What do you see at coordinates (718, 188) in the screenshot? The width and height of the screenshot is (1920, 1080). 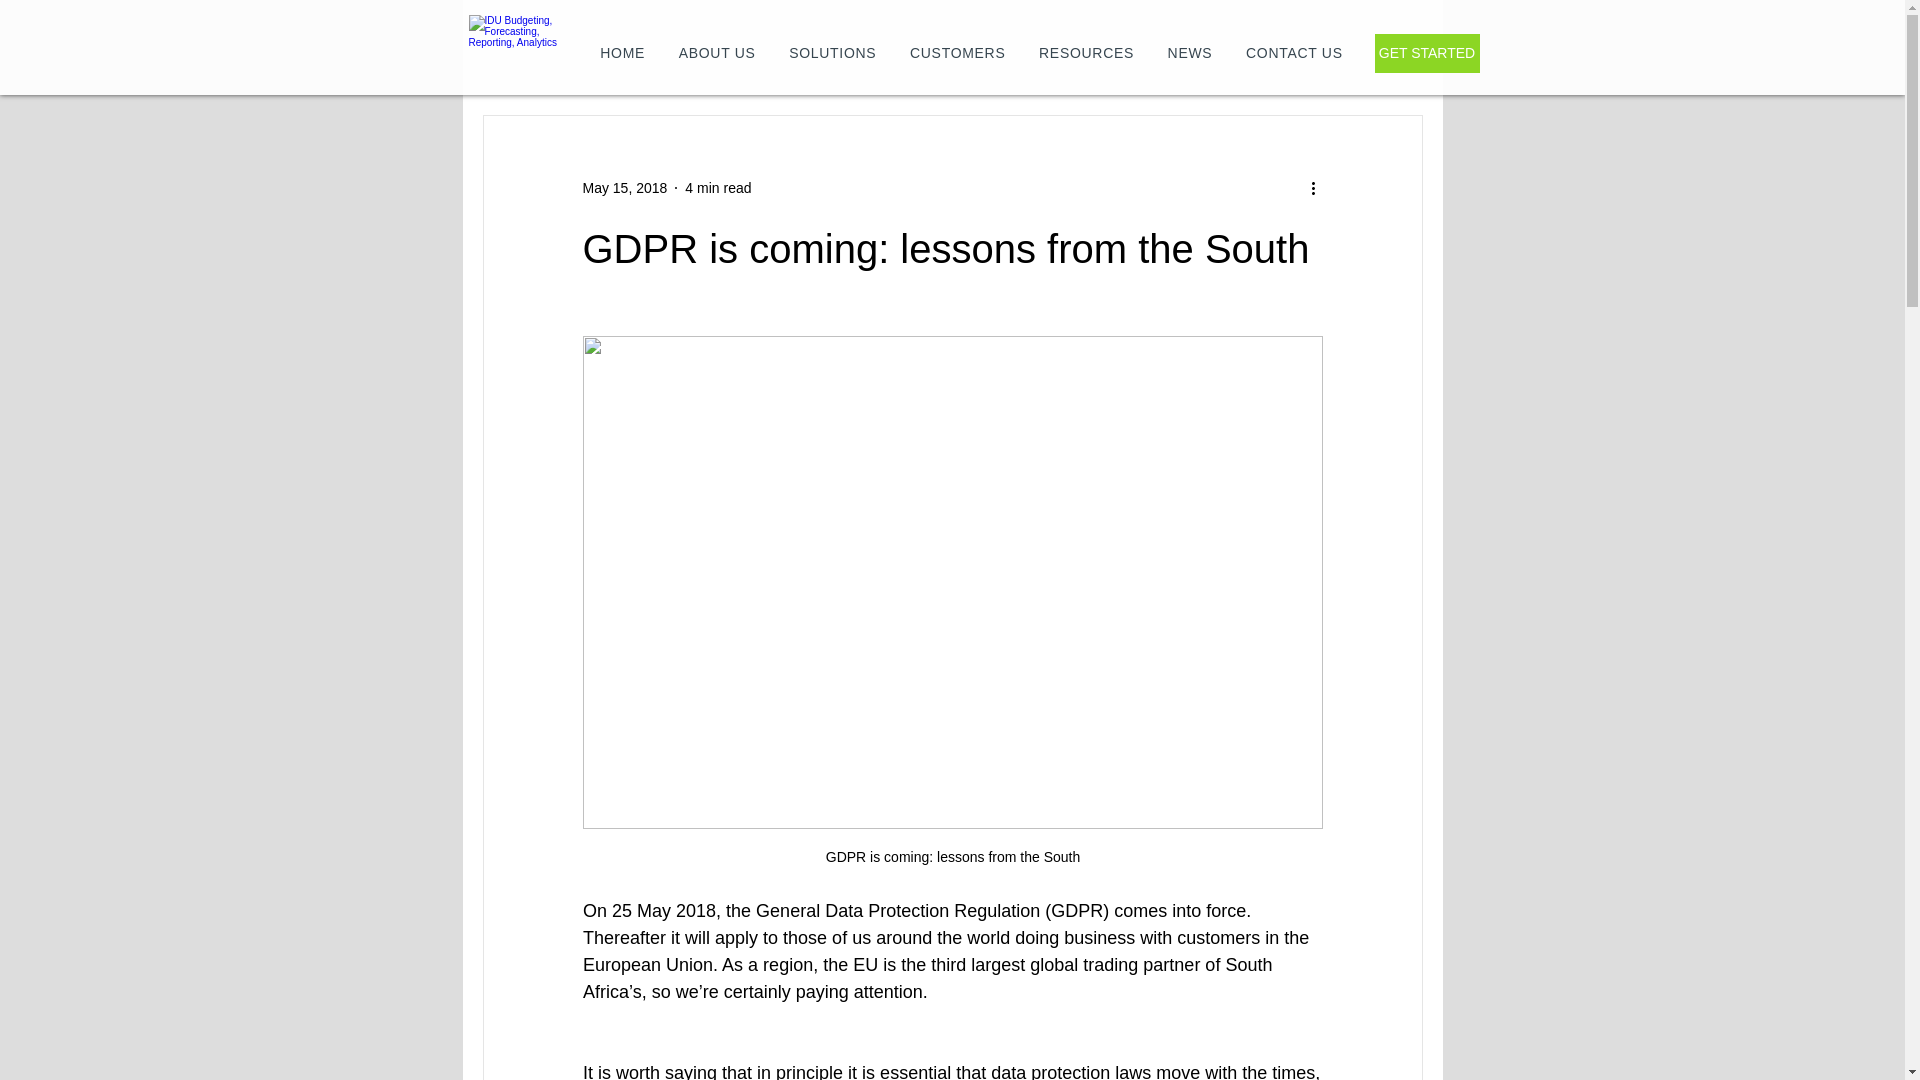 I see `4 min read` at bounding box center [718, 188].